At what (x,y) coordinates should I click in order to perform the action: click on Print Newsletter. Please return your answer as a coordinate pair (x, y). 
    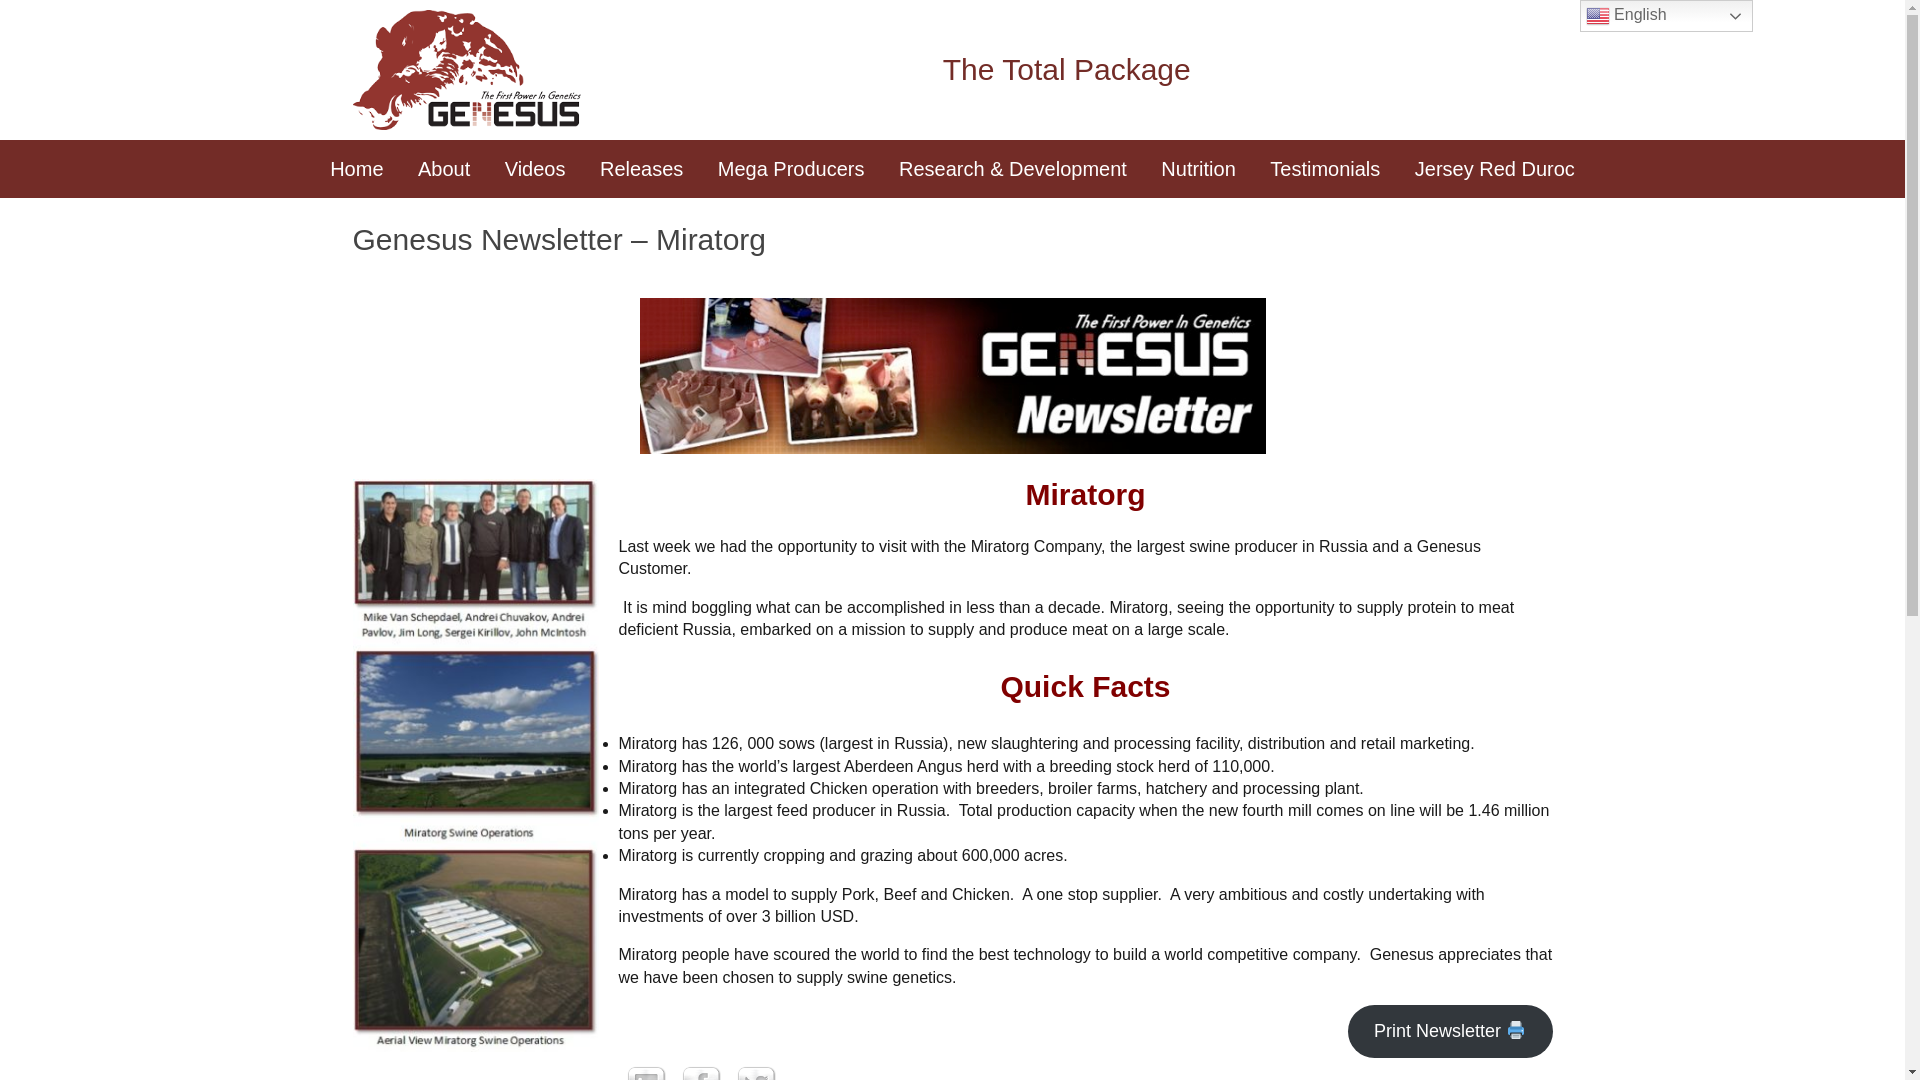
    Looking at the image, I should click on (1450, 1032).